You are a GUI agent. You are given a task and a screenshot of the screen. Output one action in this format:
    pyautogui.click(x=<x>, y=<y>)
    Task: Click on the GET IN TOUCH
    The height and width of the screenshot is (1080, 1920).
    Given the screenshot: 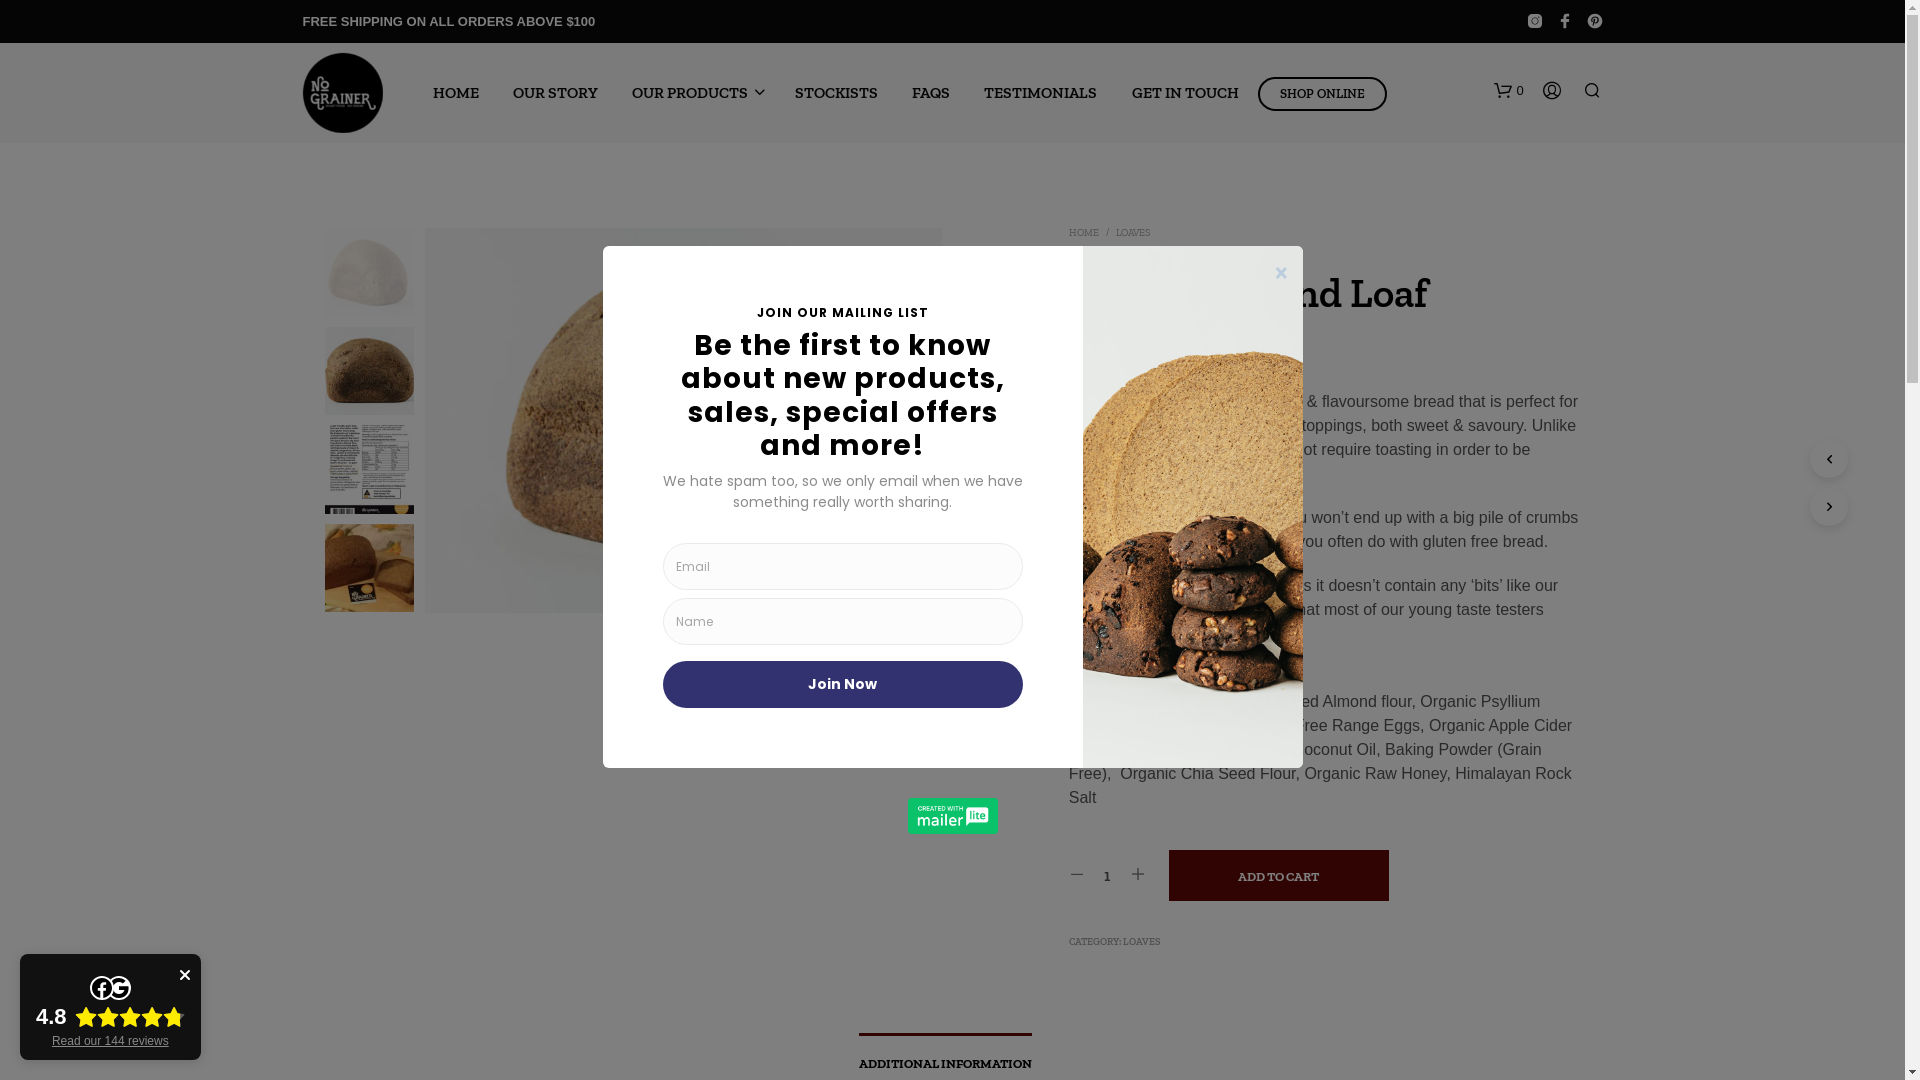 What is the action you would take?
    pyautogui.click(x=1186, y=92)
    